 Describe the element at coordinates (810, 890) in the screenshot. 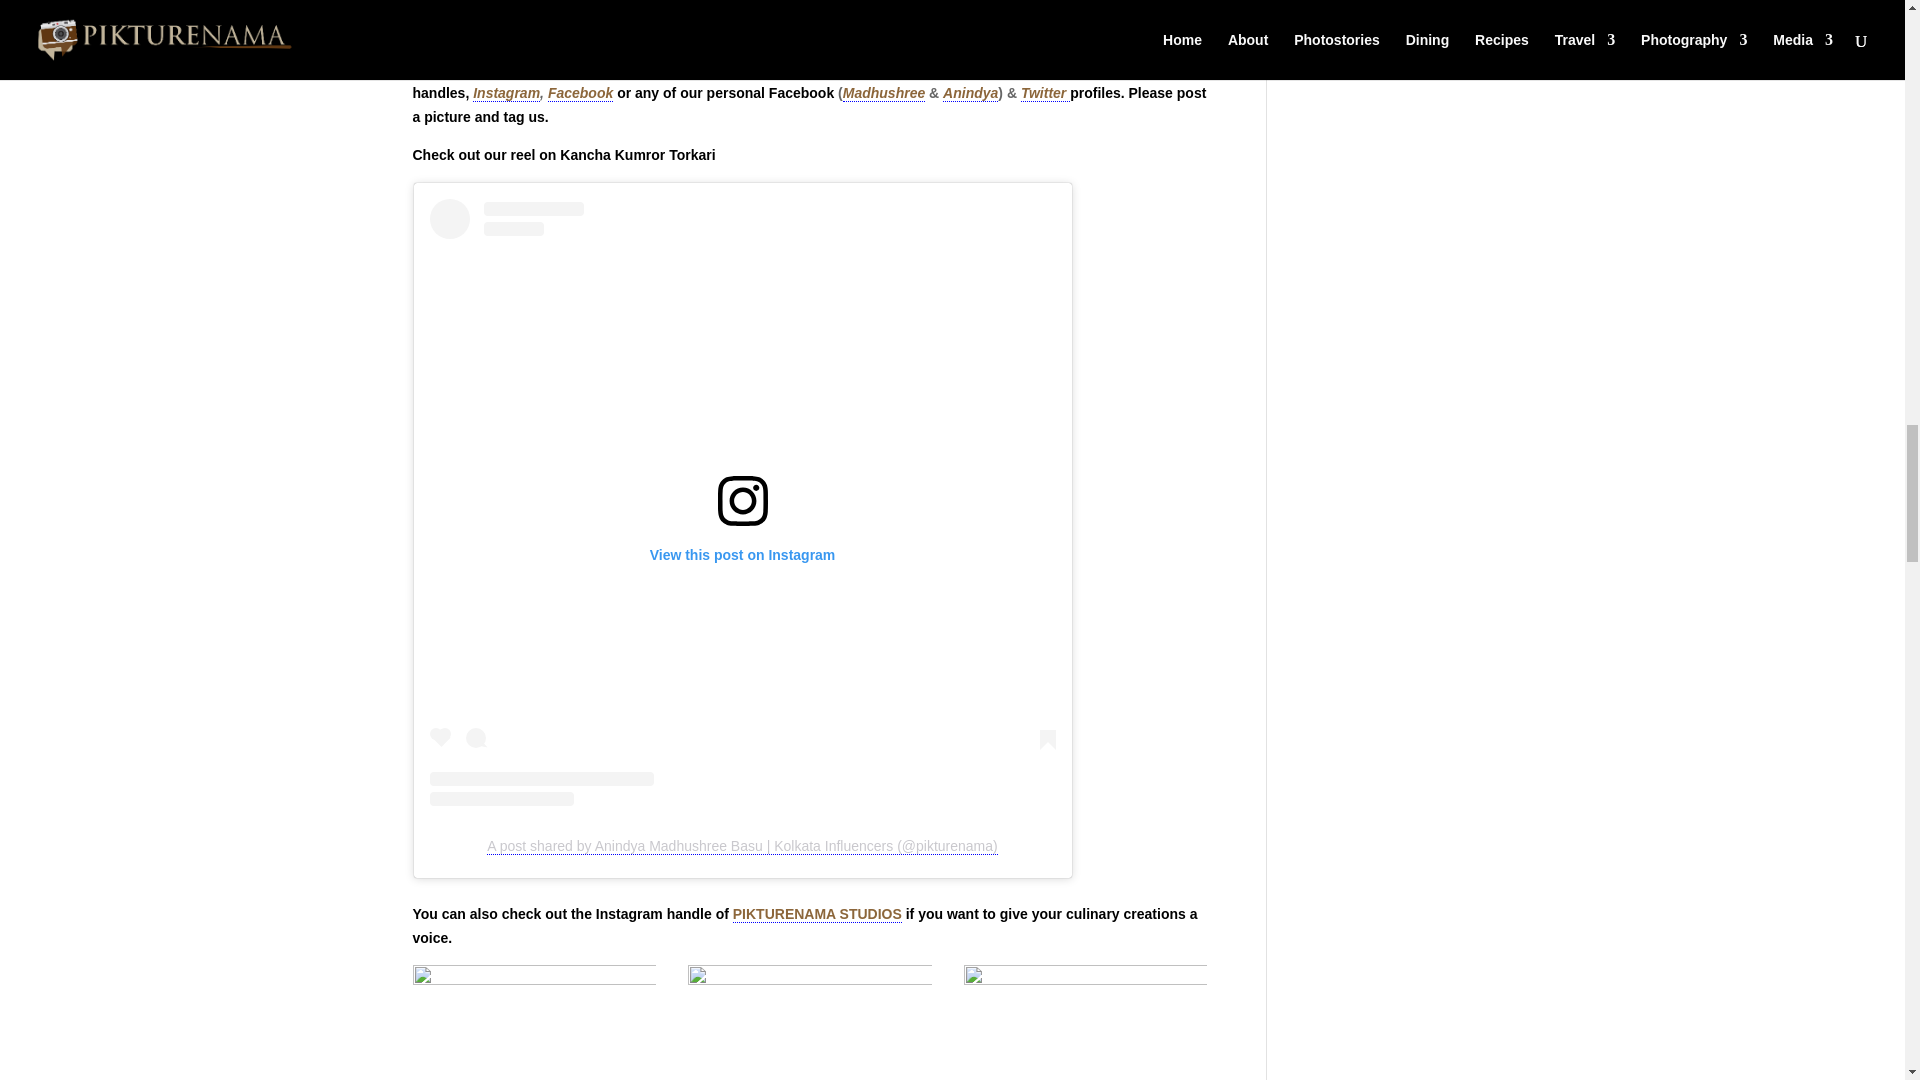

I see `Advertisement` at that location.